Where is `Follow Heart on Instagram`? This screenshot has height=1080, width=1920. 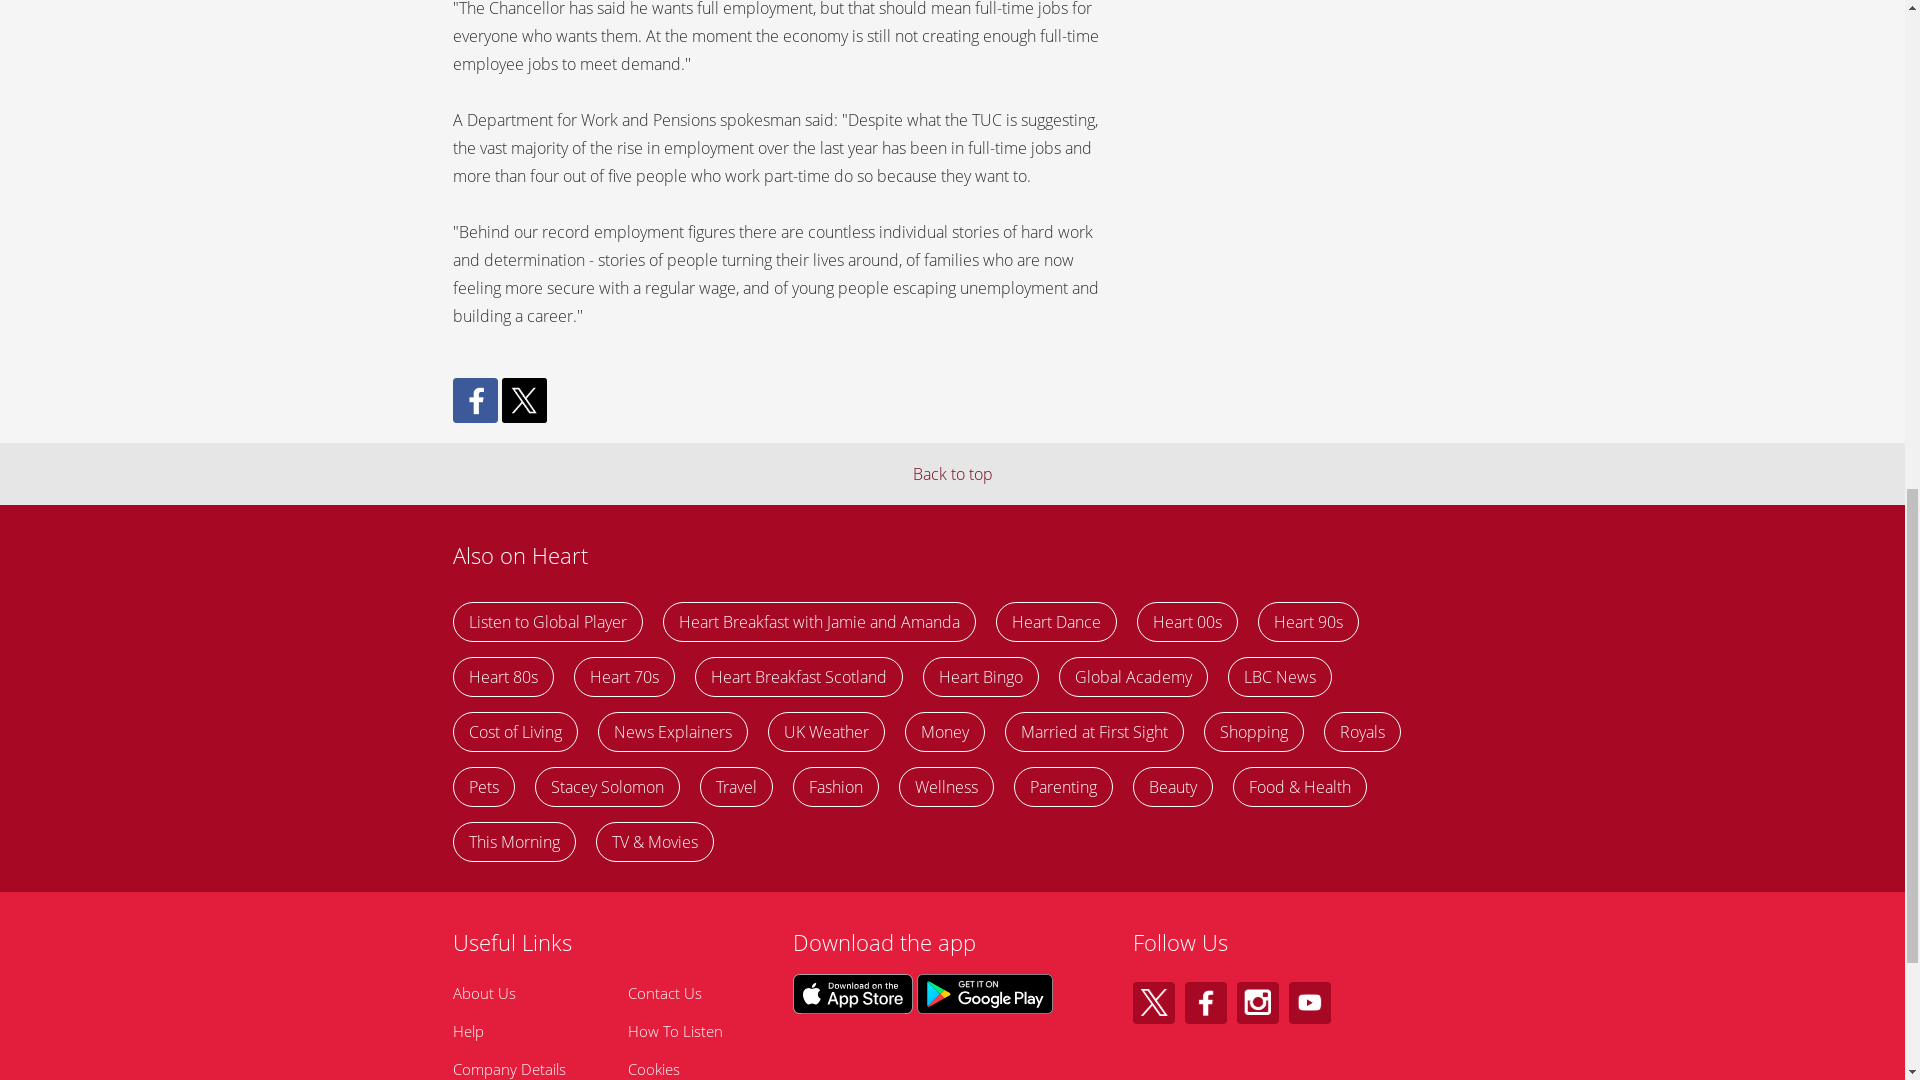 Follow Heart on Instagram is located at coordinates (1257, 1002).